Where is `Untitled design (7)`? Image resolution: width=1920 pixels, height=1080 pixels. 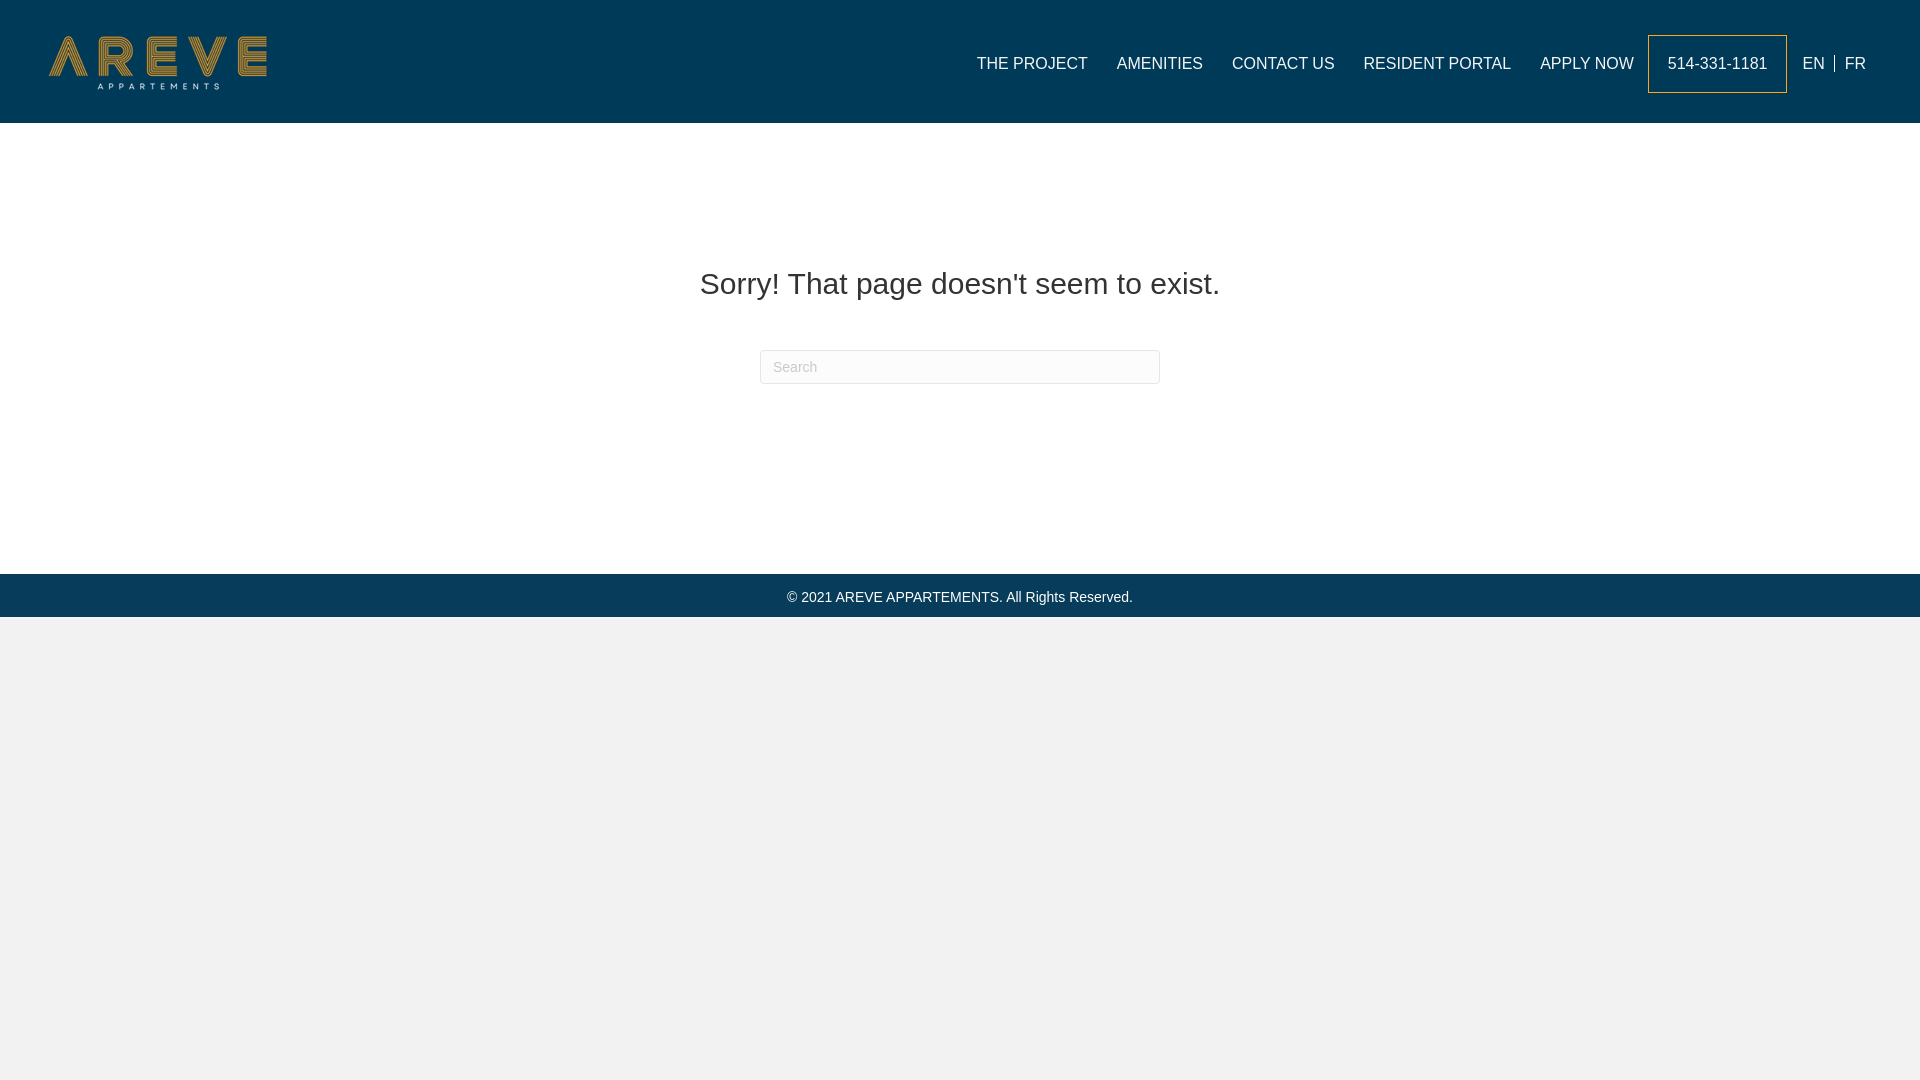
Untitled design (7) is located at coordinates (158, 64).